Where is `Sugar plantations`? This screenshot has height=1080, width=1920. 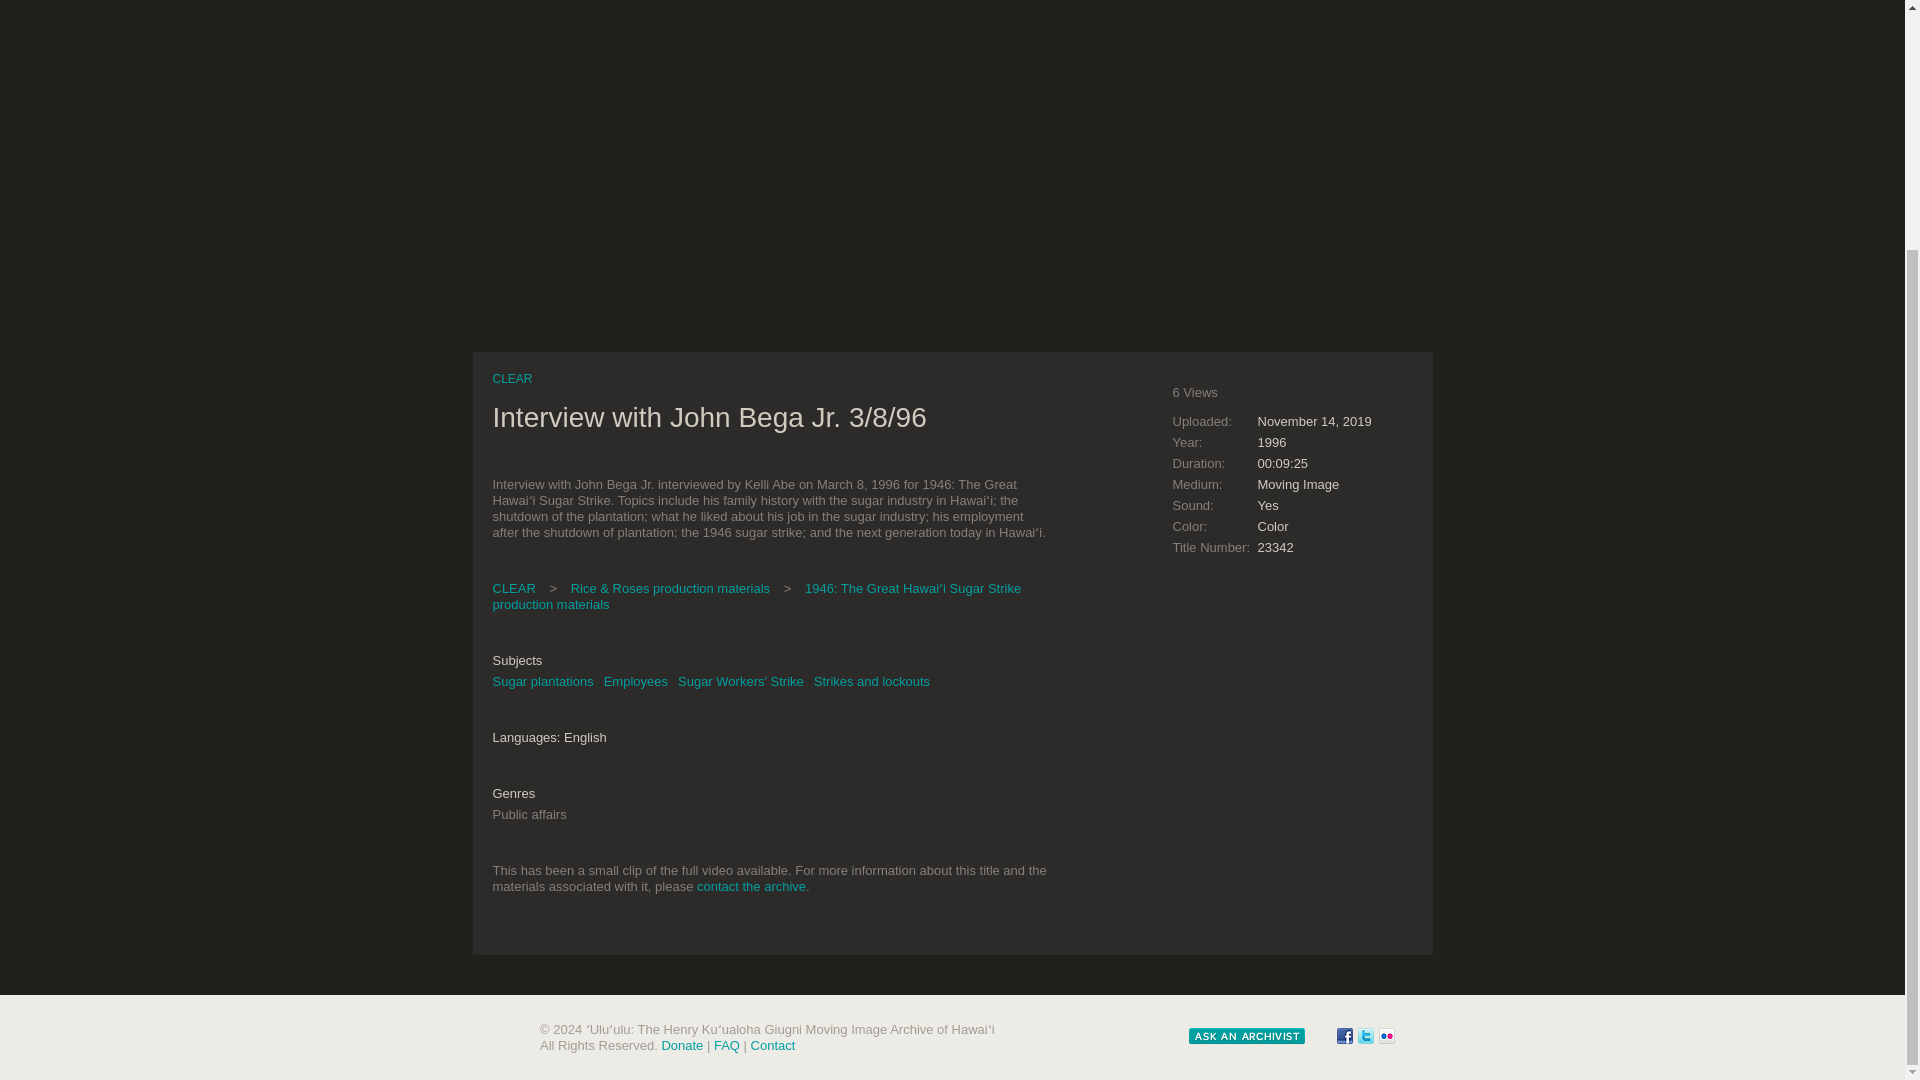 Sugar plantations is located at coordinates (542, 681).